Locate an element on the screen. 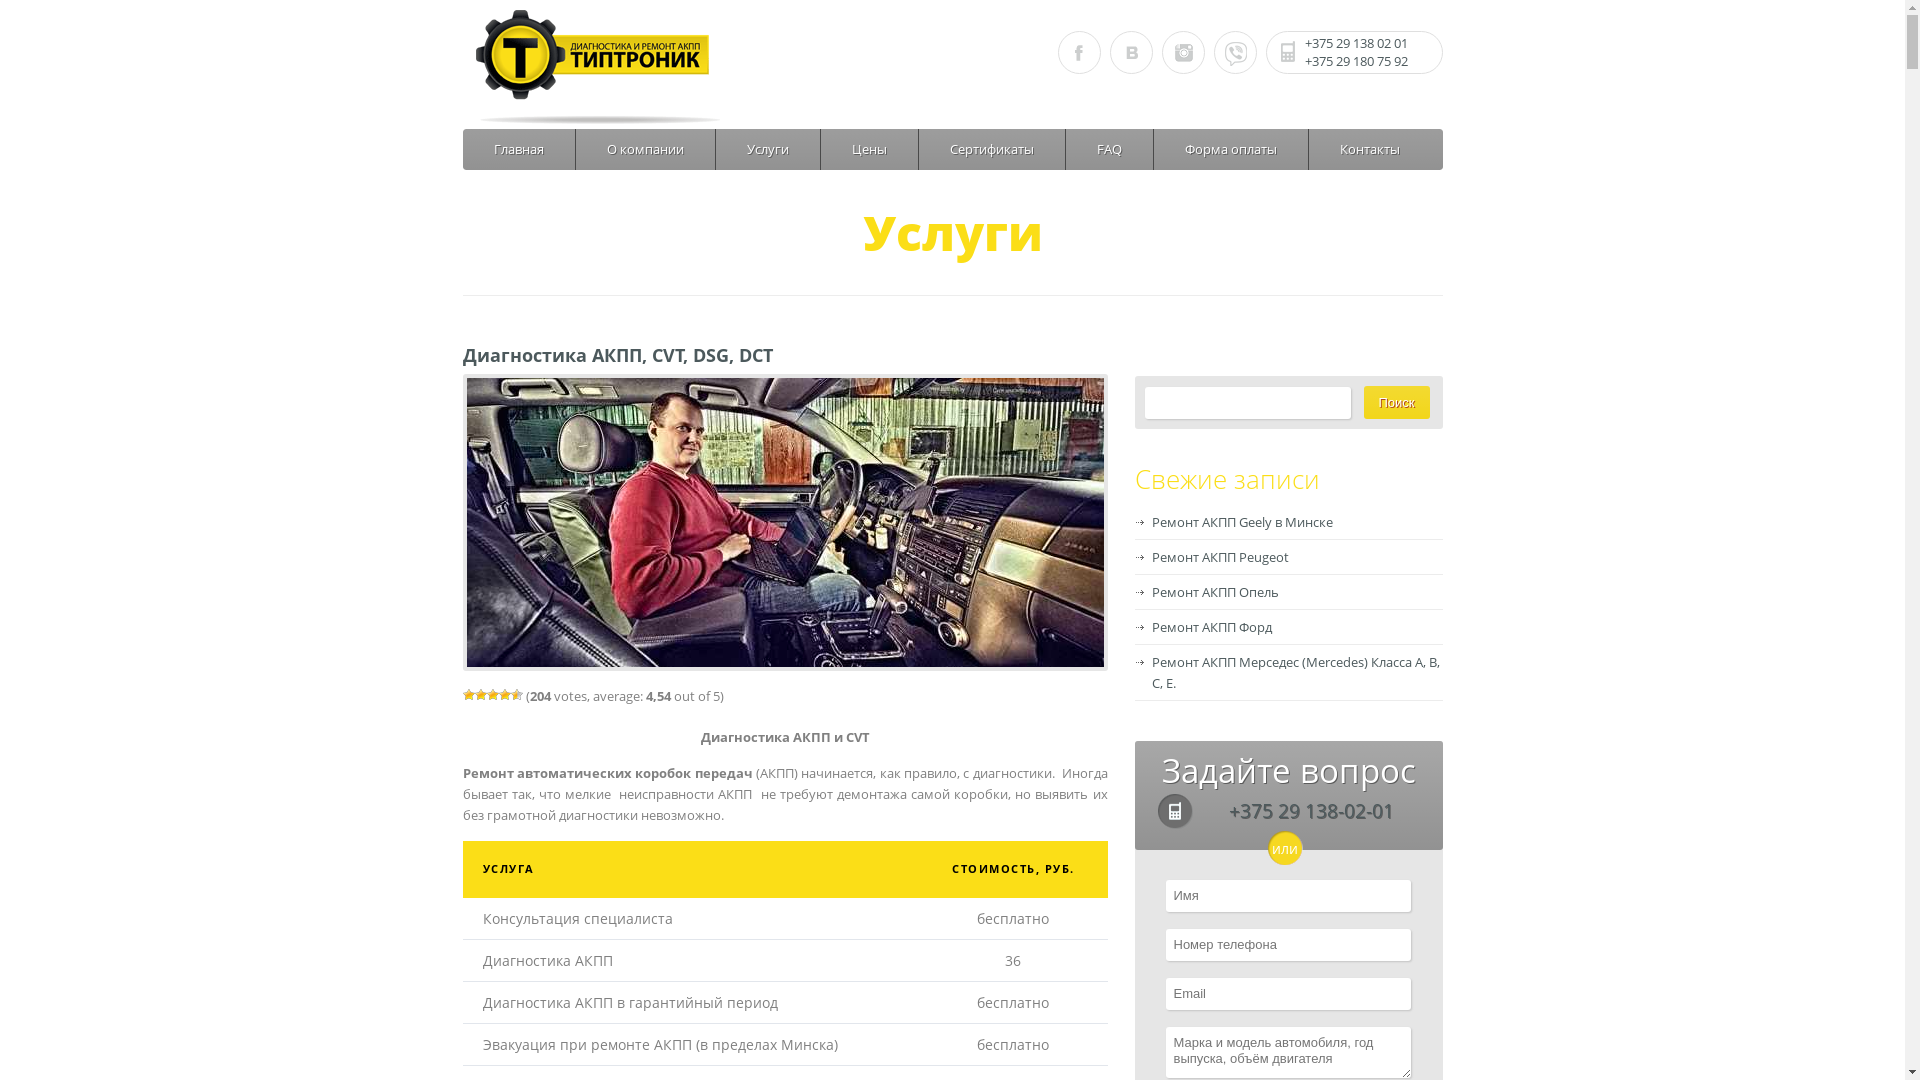 The image size is (1920, 1080). 1 Star is located at coordinates (468, 695).